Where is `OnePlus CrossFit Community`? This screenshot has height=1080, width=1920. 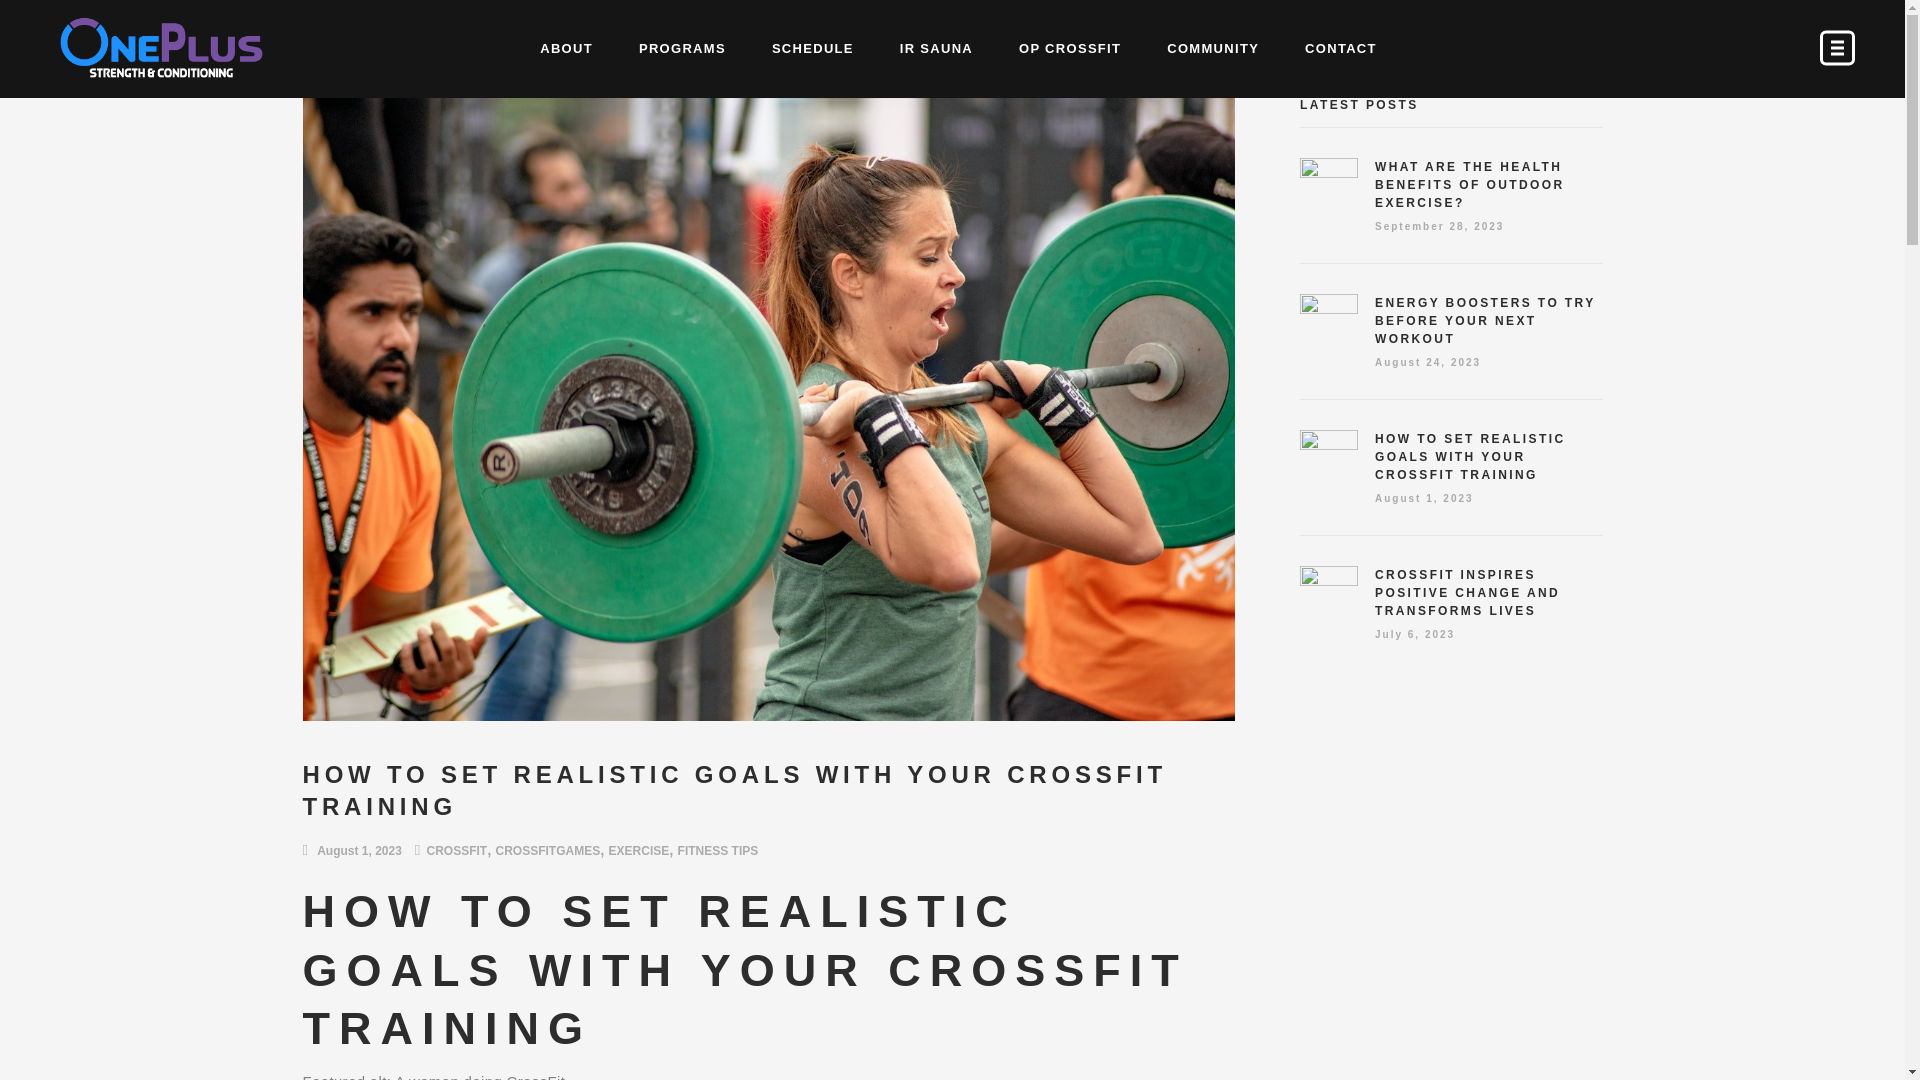 OnePlus CrossFit Community is located at coordinates (1213, 49).